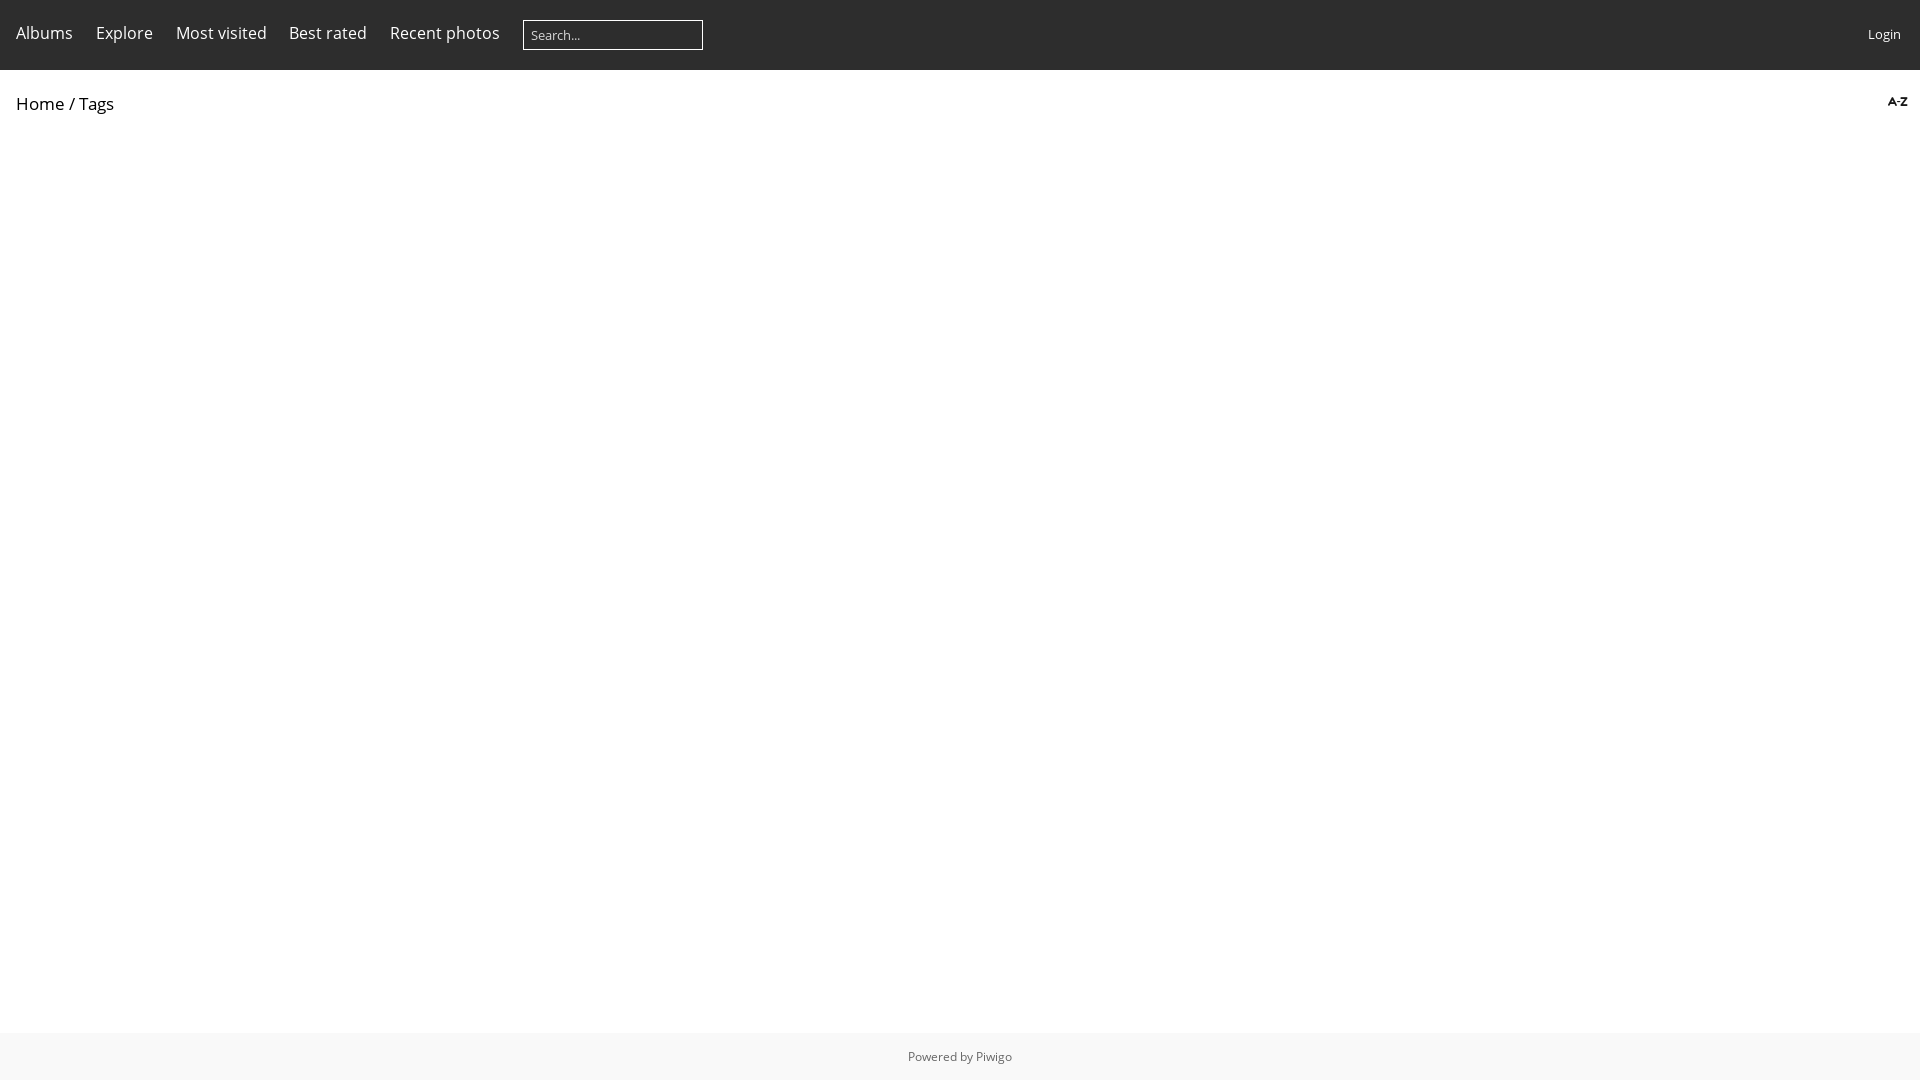  I want to click on Explore, so click(124, 33).